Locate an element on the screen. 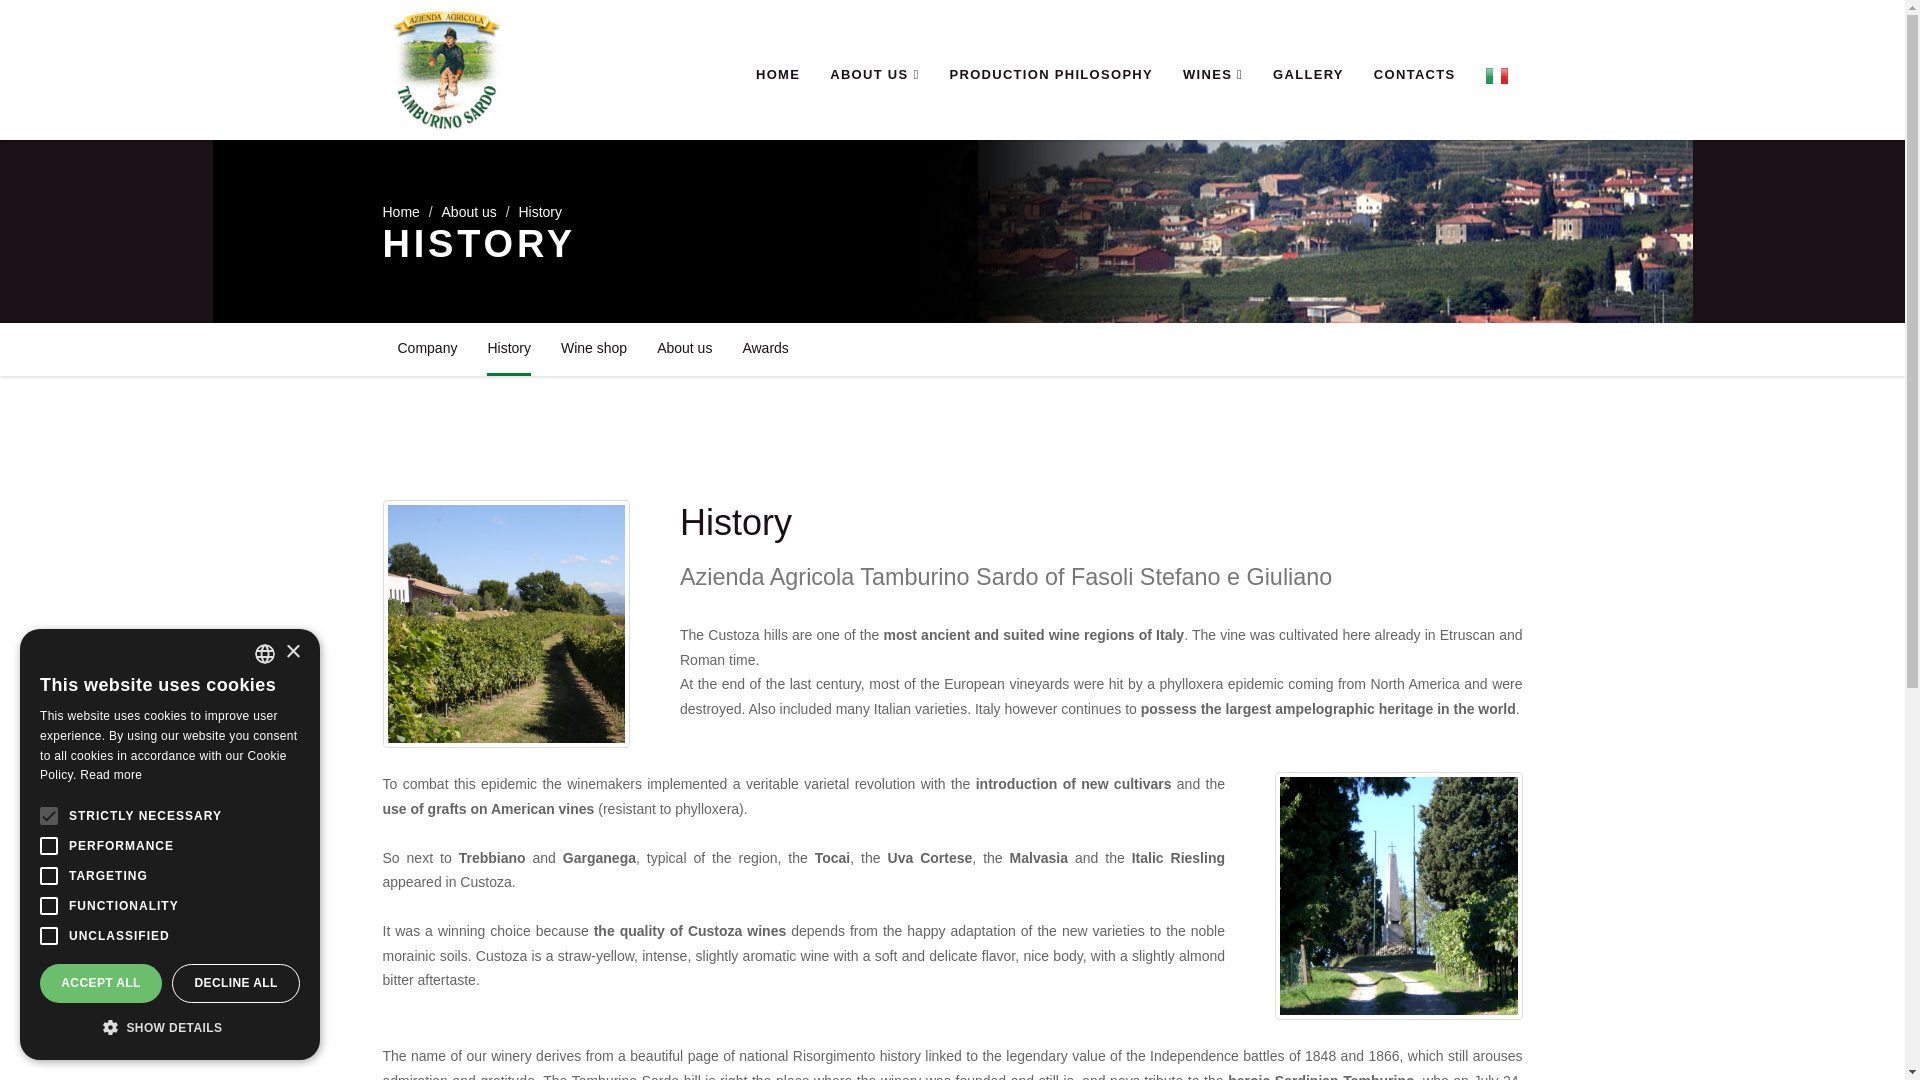  CONTACTS is located at coordinates (1414, 76).